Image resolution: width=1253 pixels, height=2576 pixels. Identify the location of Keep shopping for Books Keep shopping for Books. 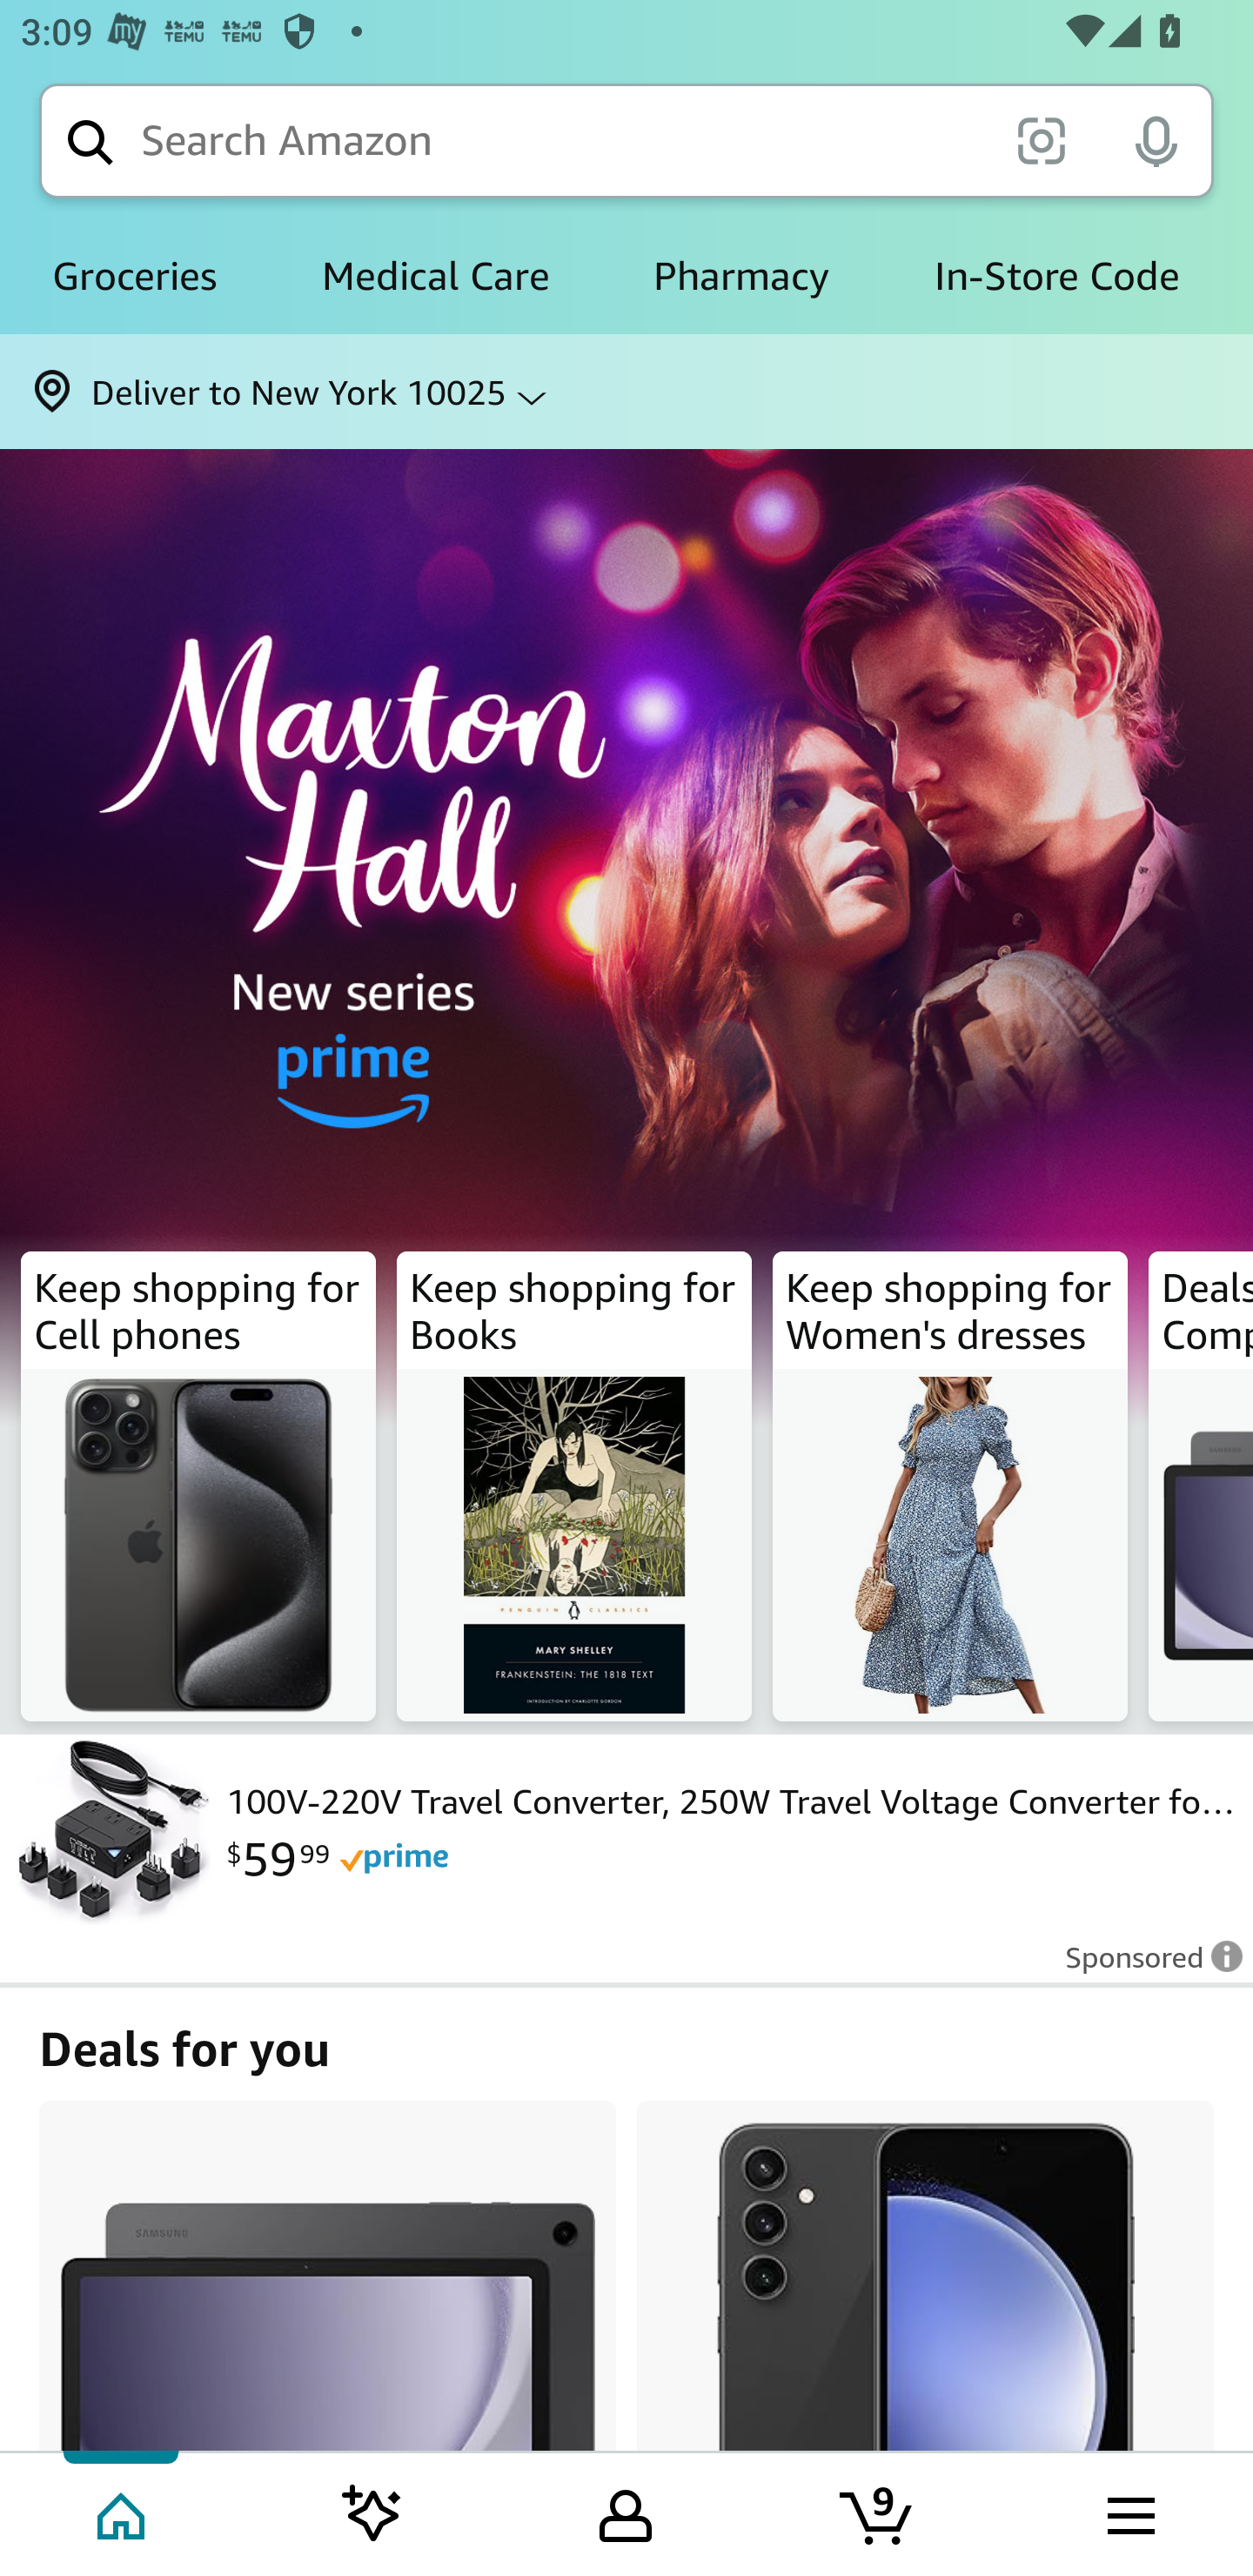
(574, 1486).